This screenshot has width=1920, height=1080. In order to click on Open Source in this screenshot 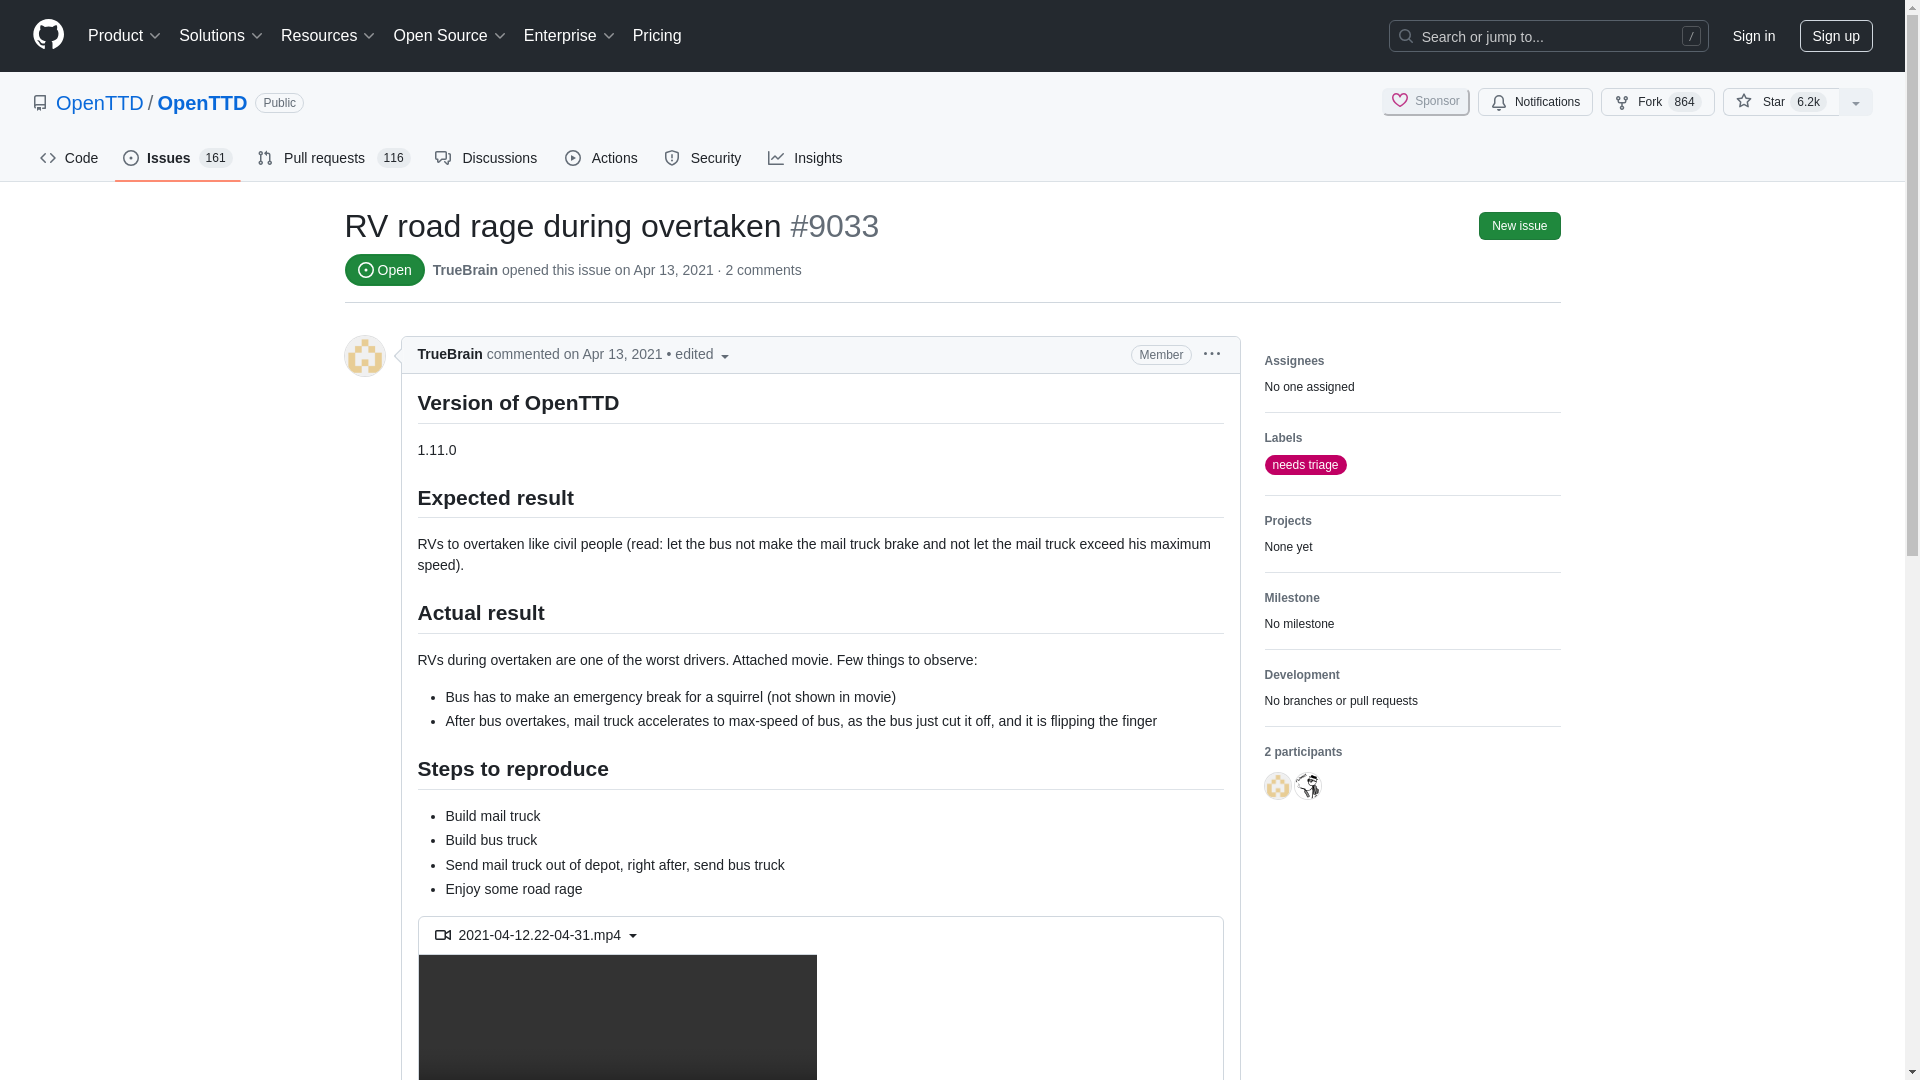, I will do `click(450, 36)`.